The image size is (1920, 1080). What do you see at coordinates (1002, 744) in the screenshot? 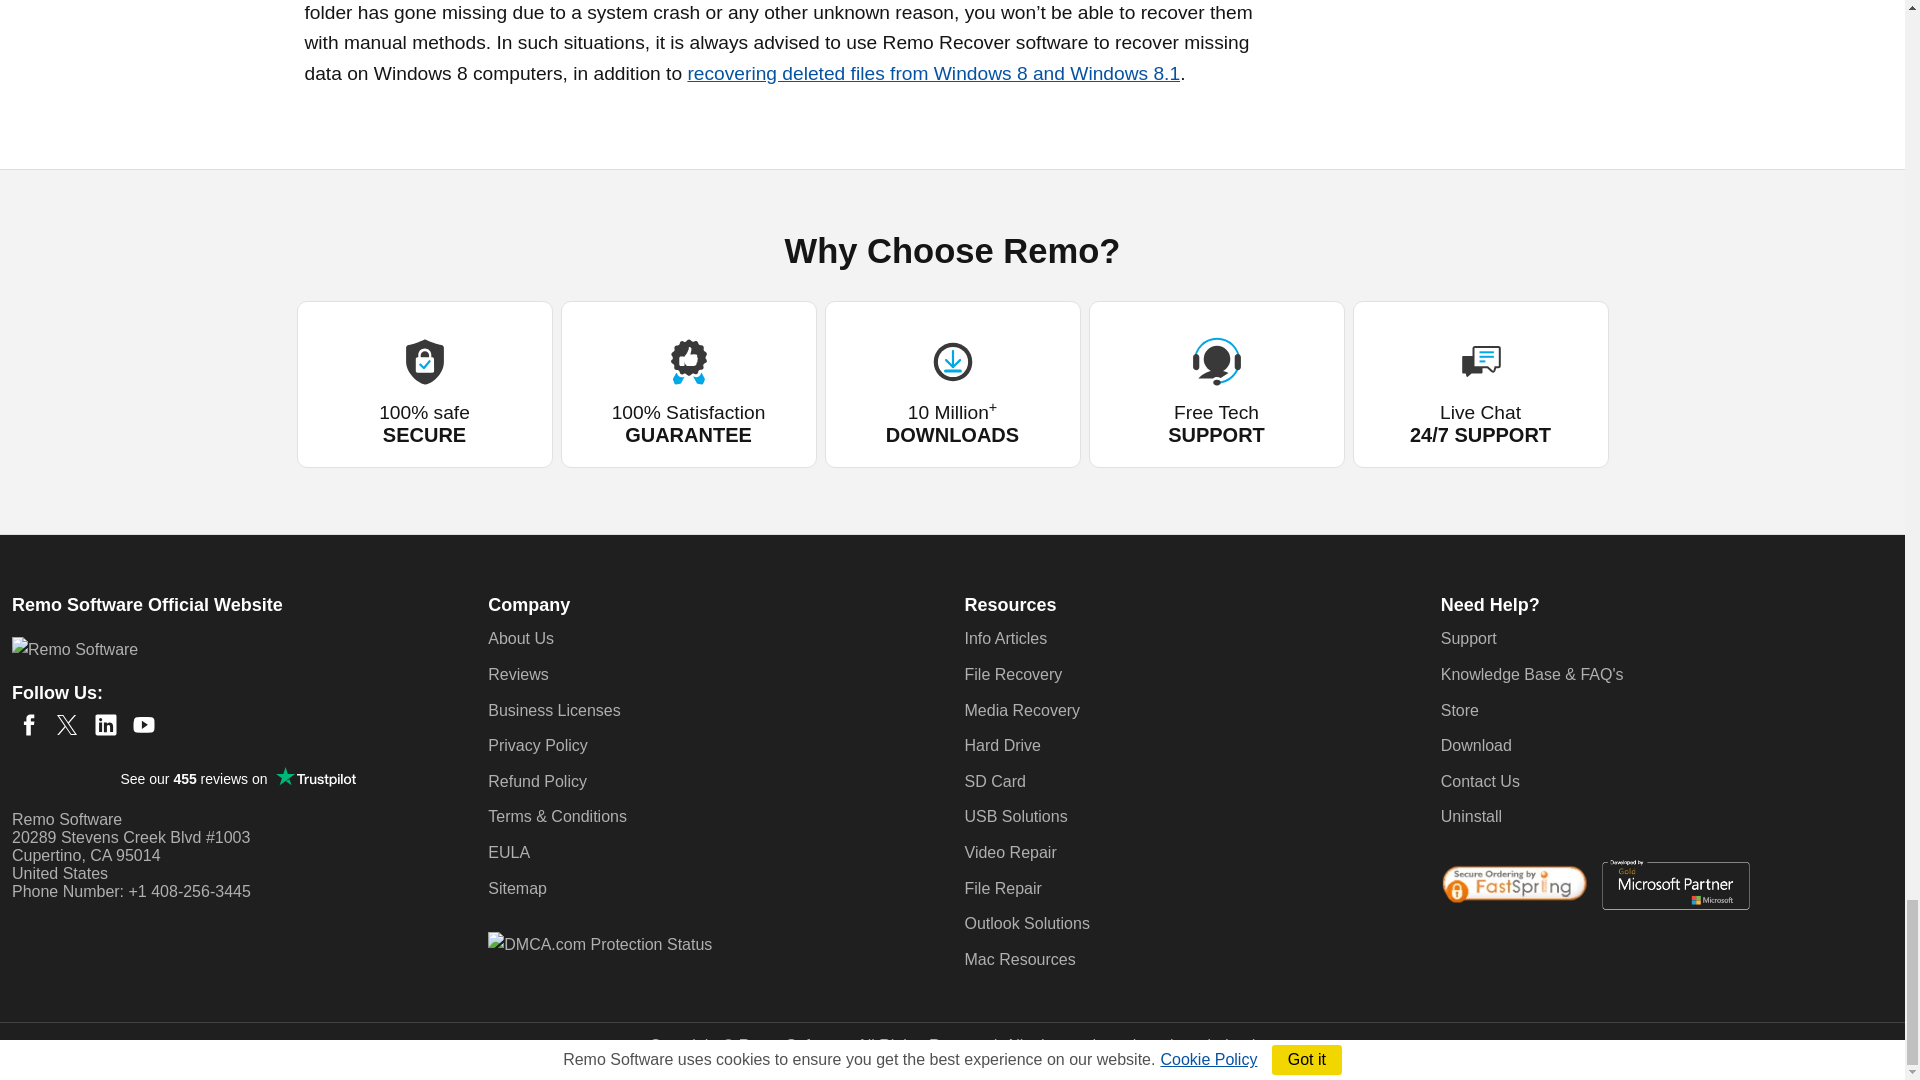
I see `Hard Drive` at bounding box center [1002, 744].